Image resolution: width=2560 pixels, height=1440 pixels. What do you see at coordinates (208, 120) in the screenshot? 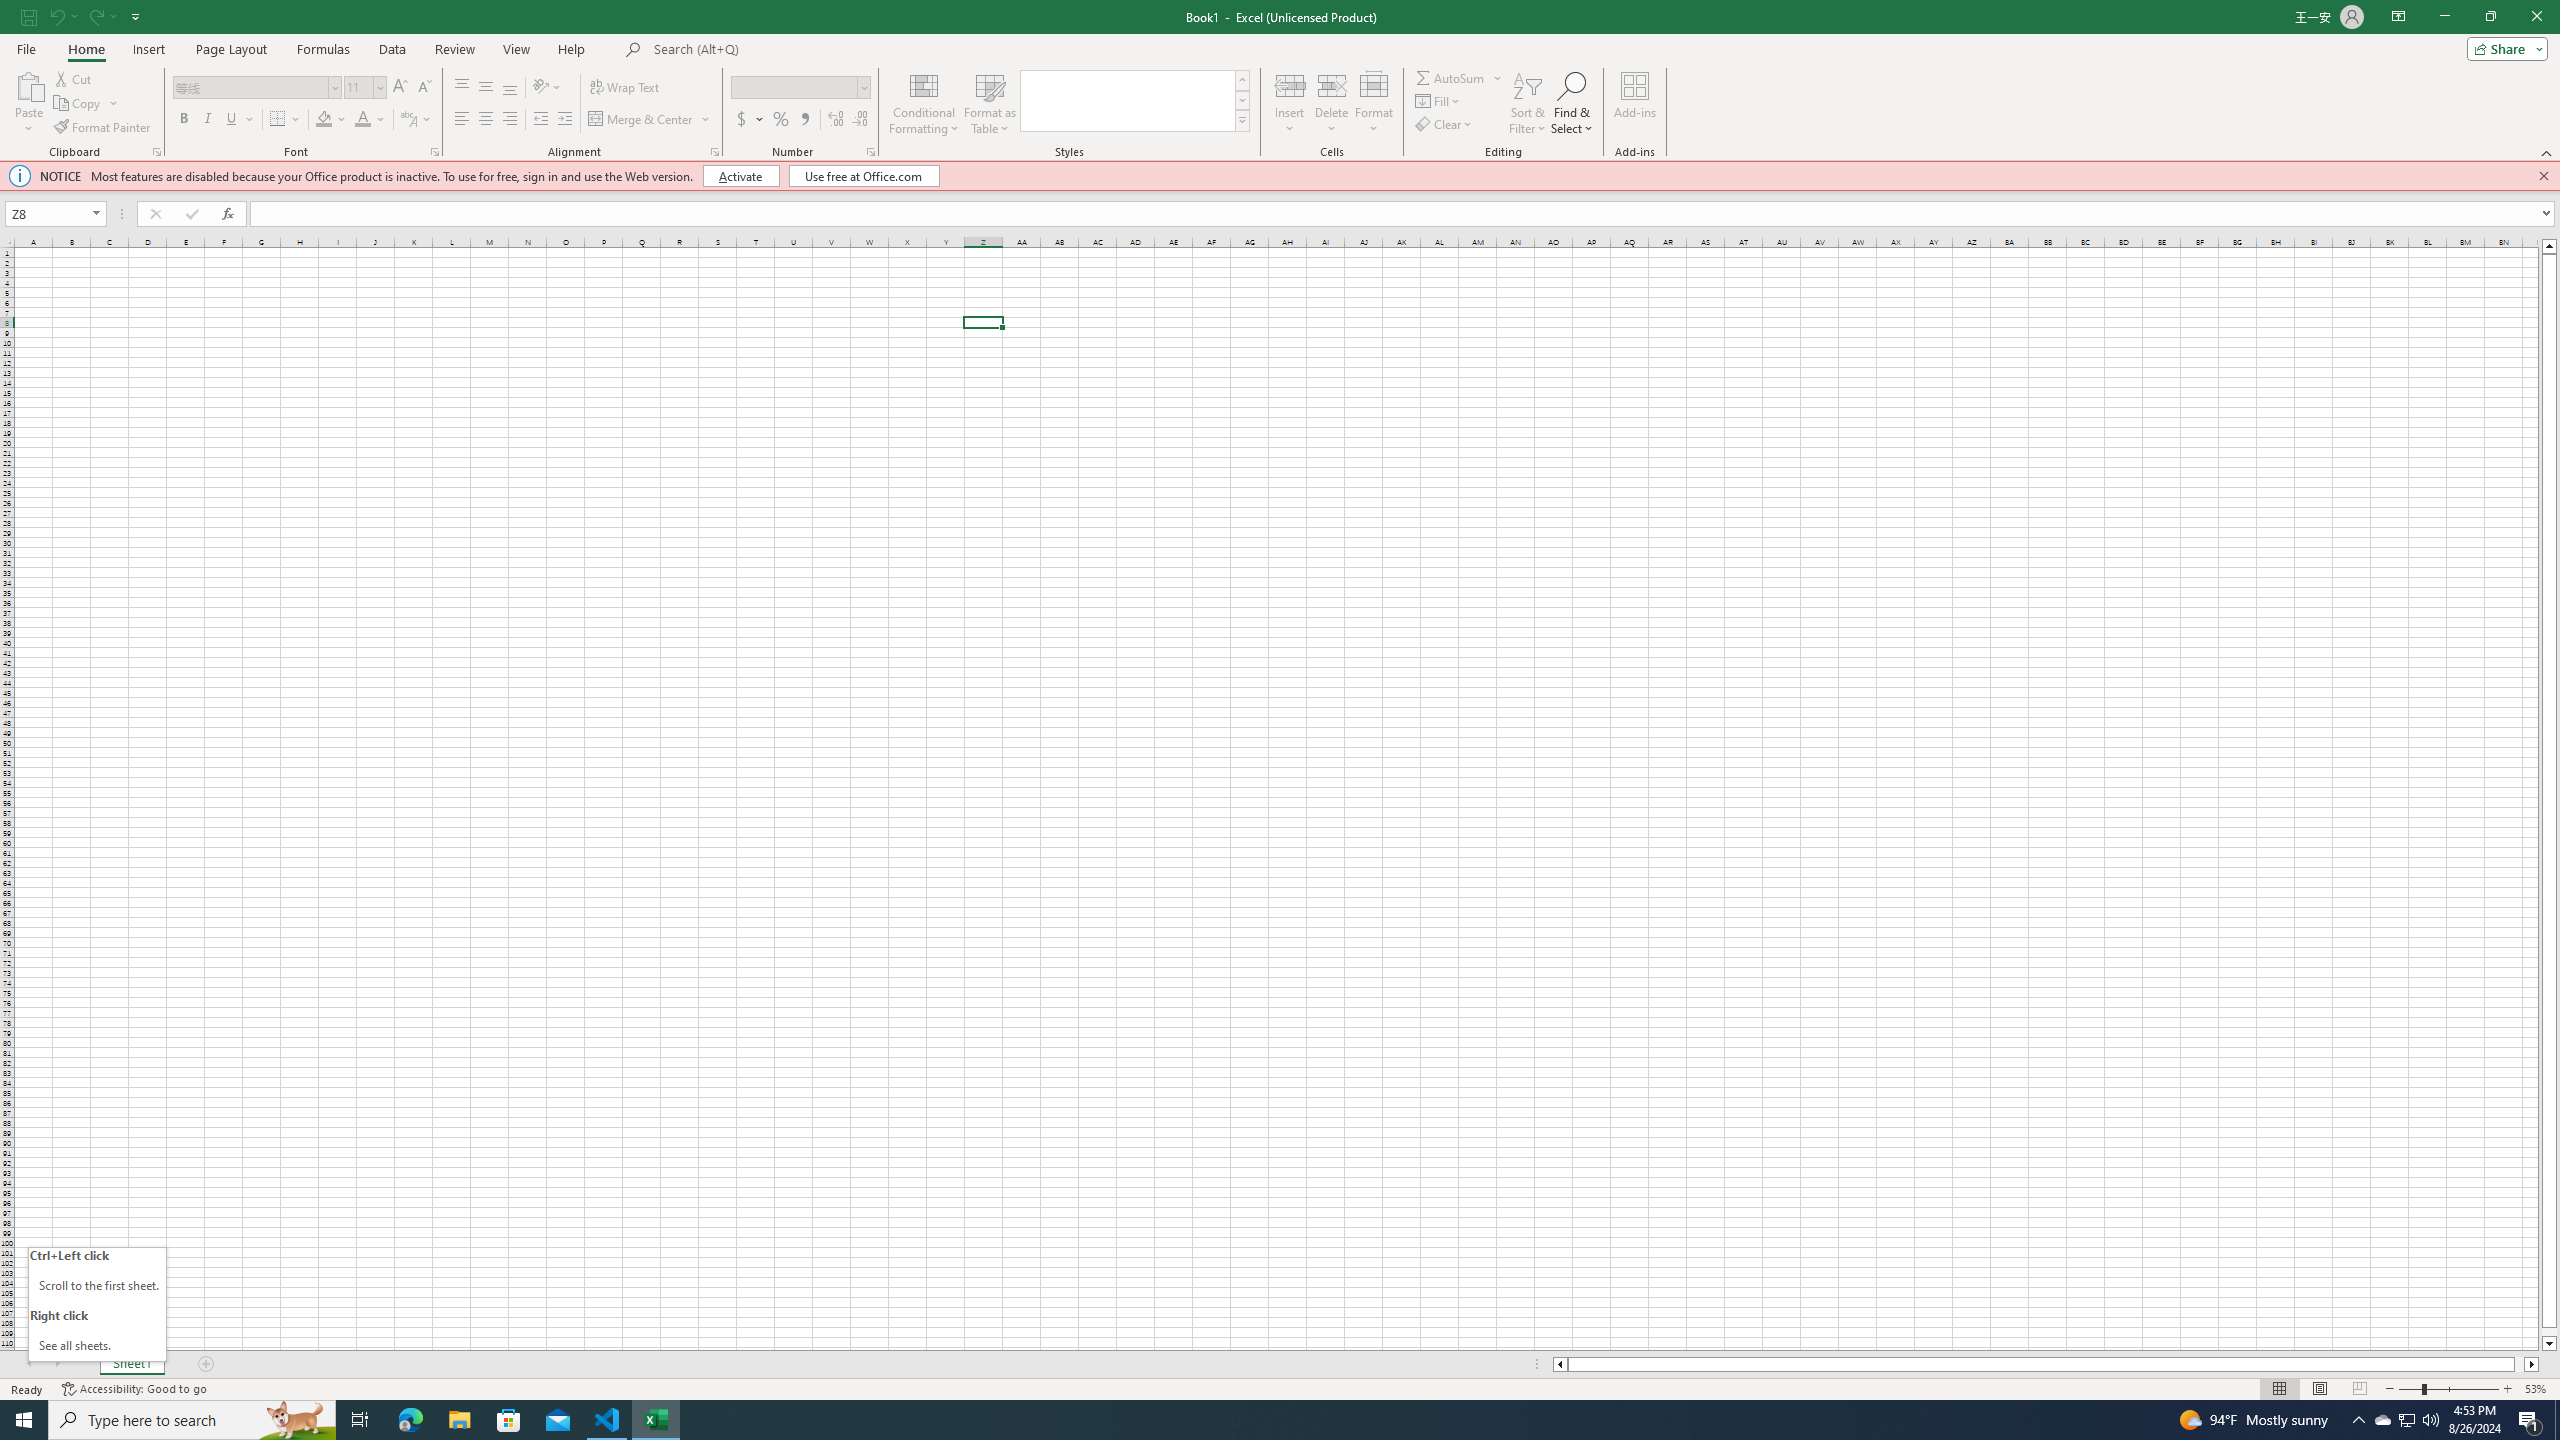
I see `Italic` at bounding box center [208, 120].